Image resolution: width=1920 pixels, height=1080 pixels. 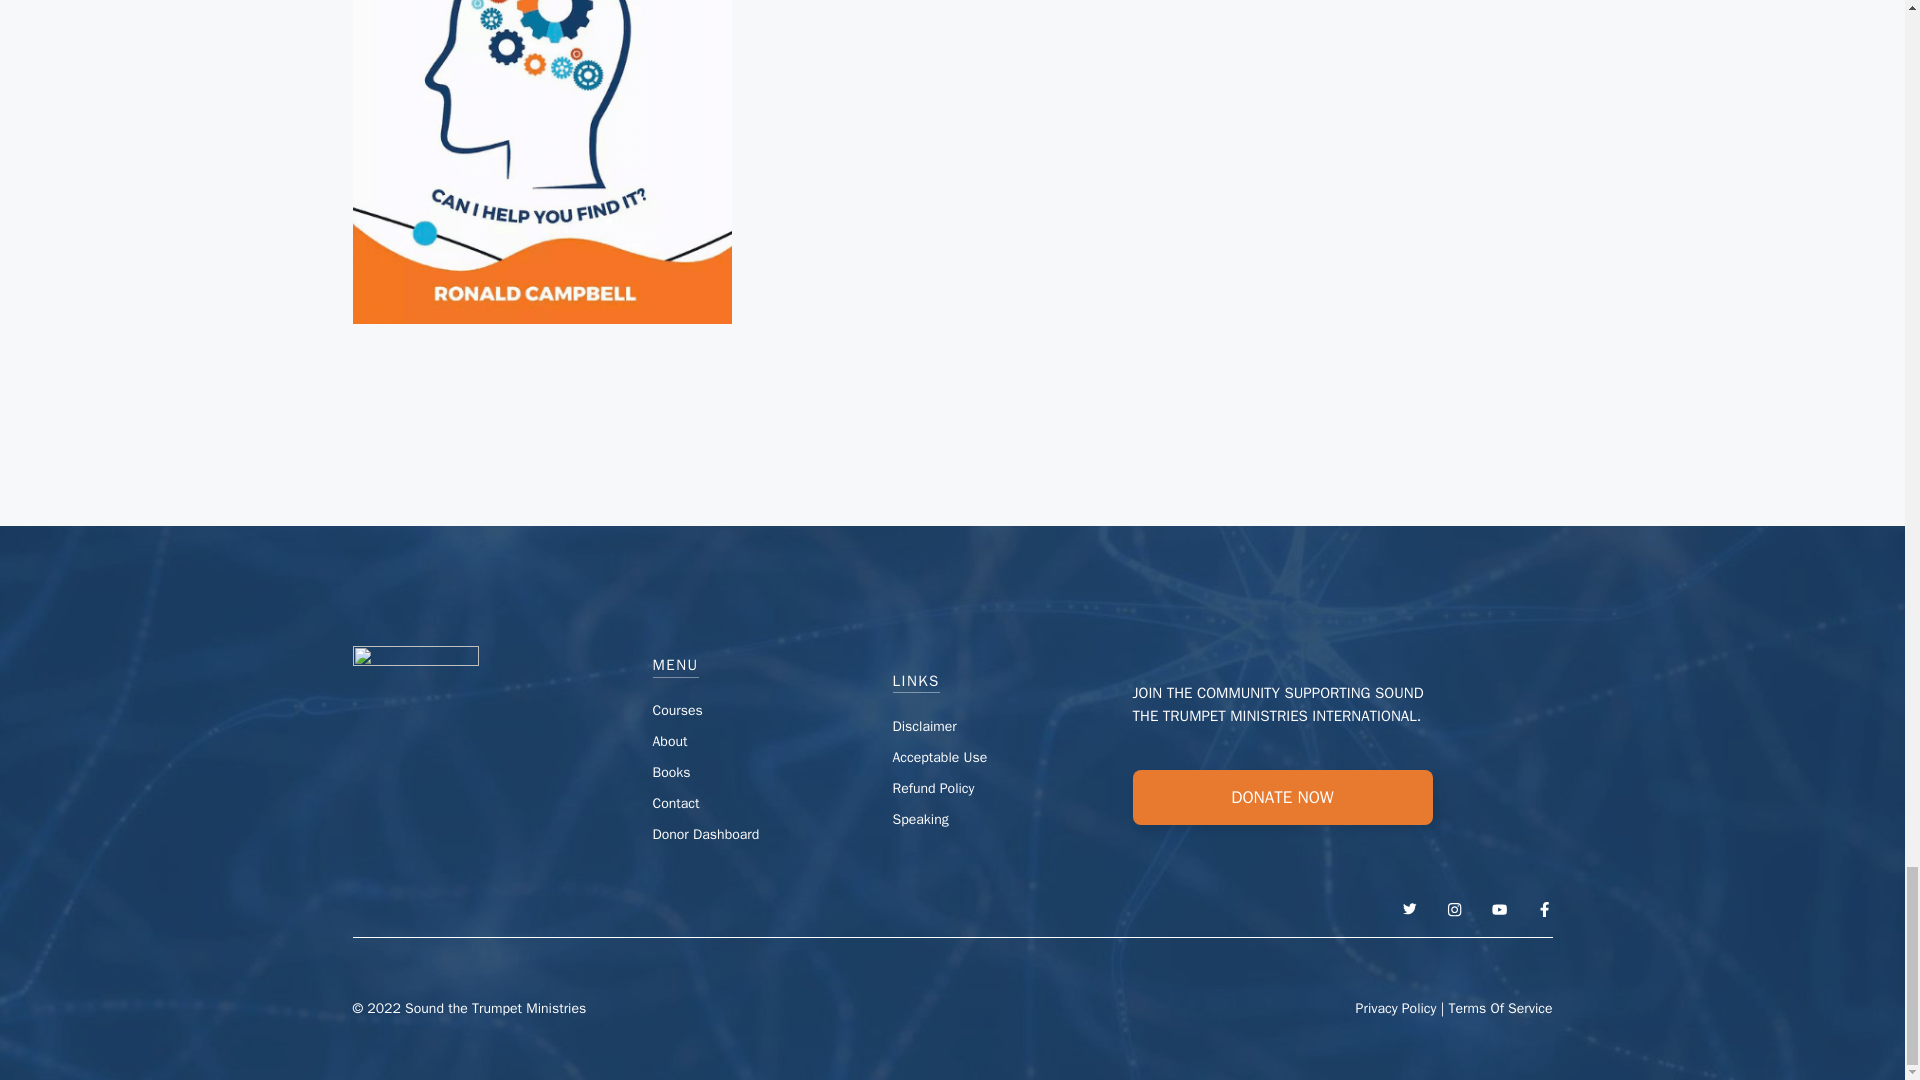 I want to click on Donor Dashboard, so click(x=705, y=834).